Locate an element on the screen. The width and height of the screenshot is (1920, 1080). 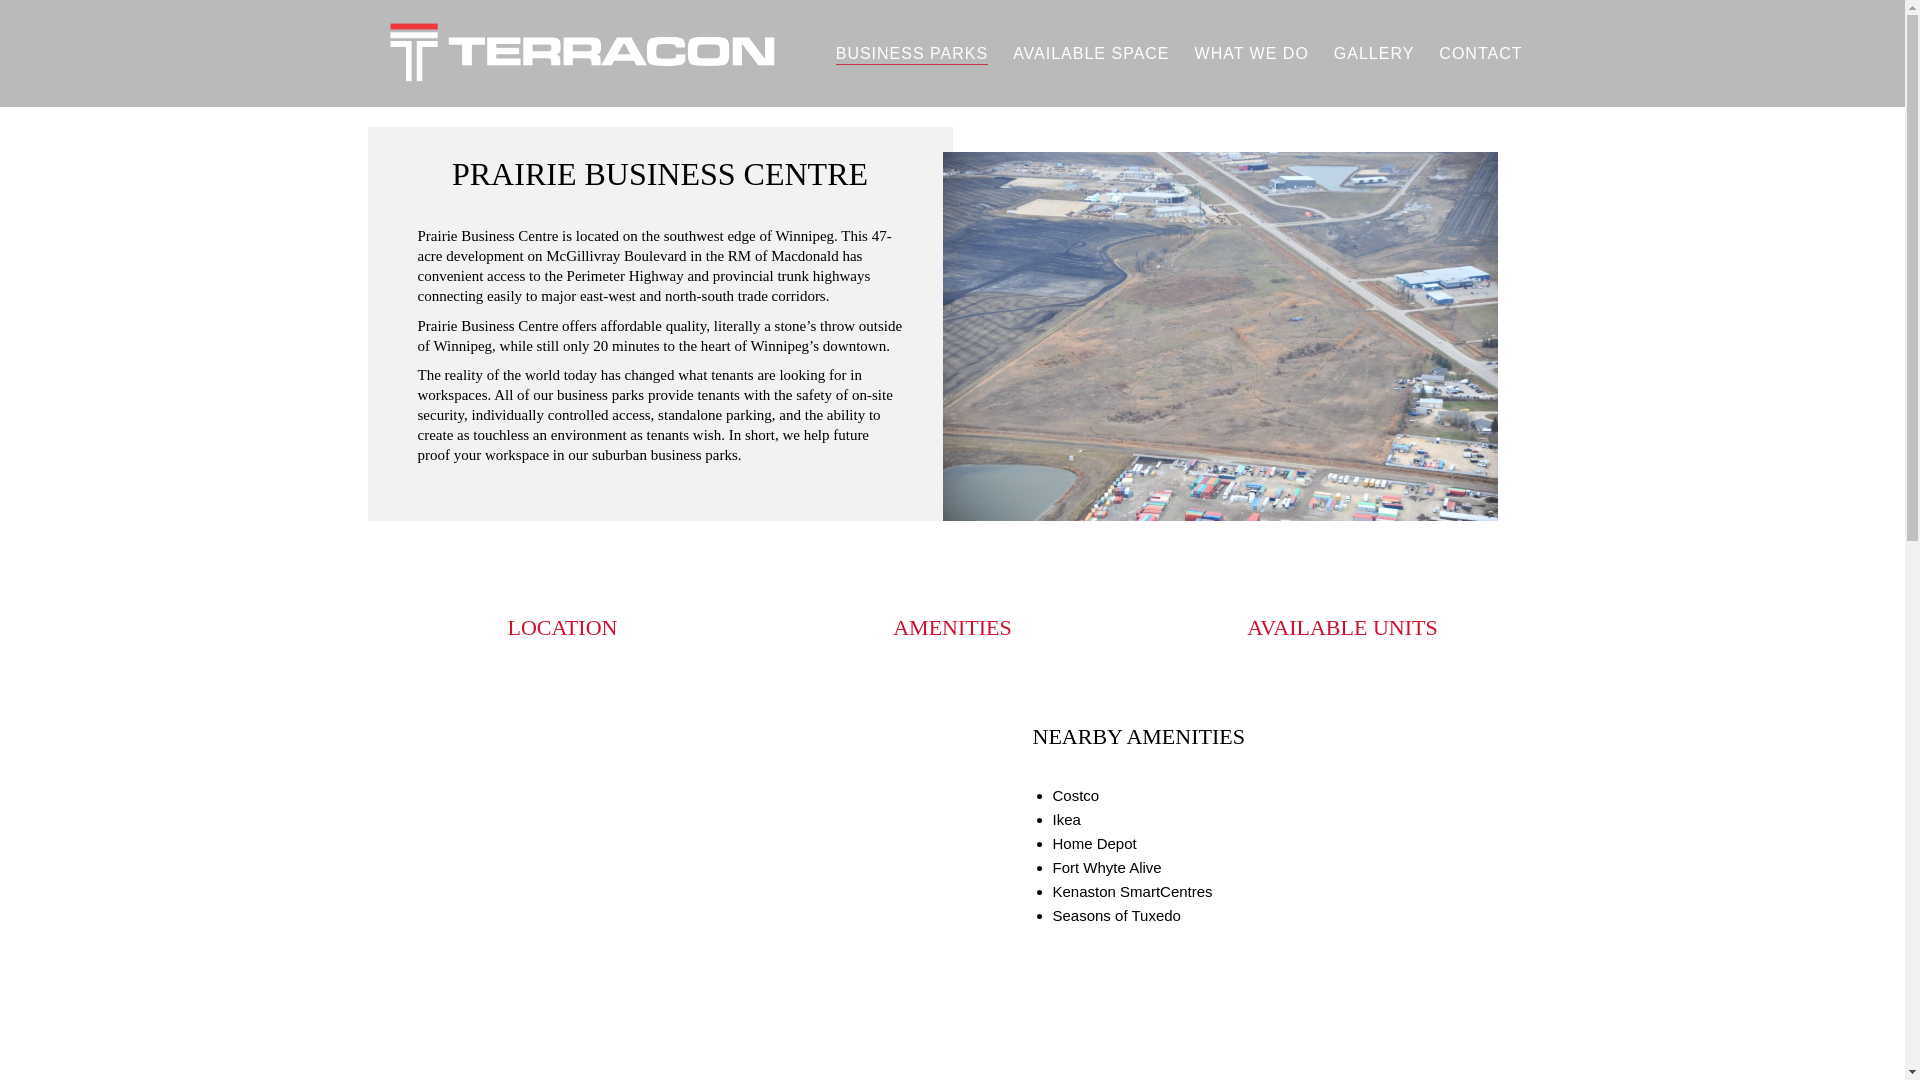
BUSINESS PARKS is located at coordinates (912, 53).